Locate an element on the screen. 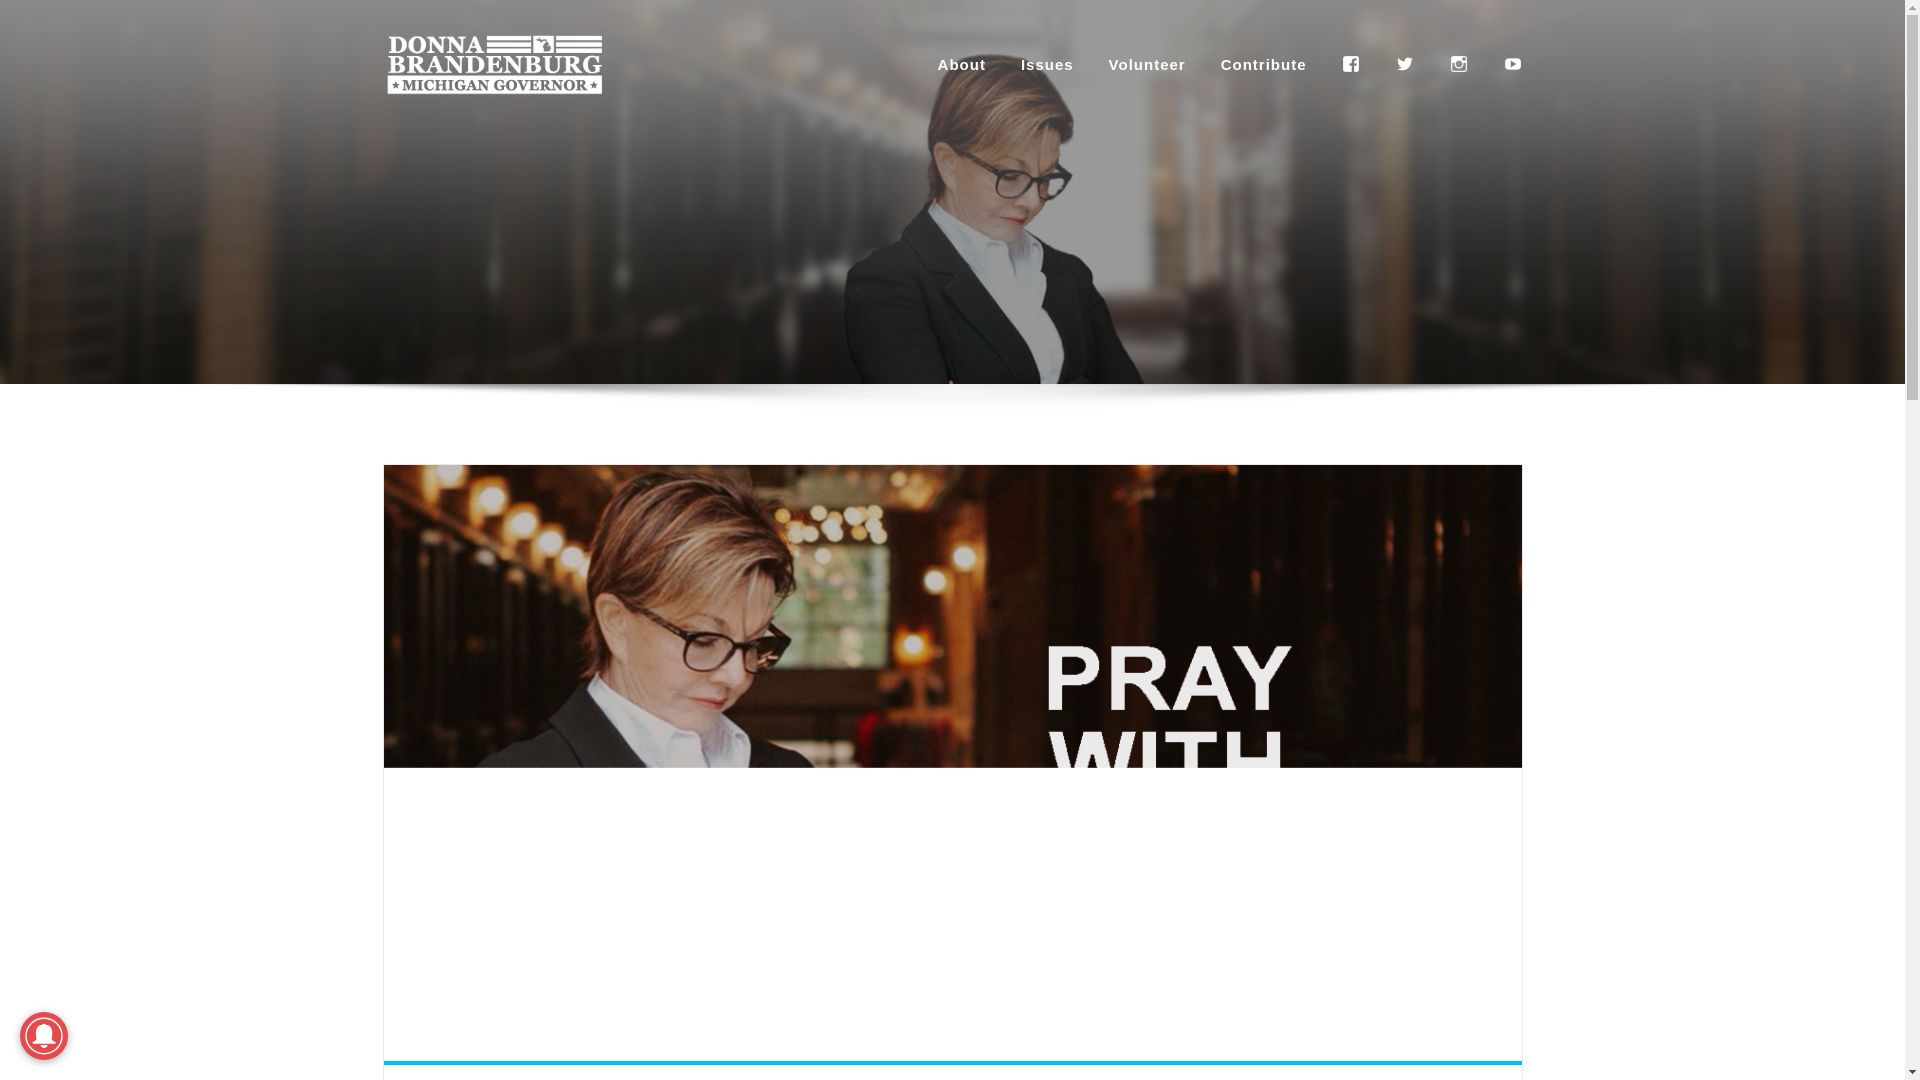 The image size is (1920, 1080). About is located at coordinates (962, 64).